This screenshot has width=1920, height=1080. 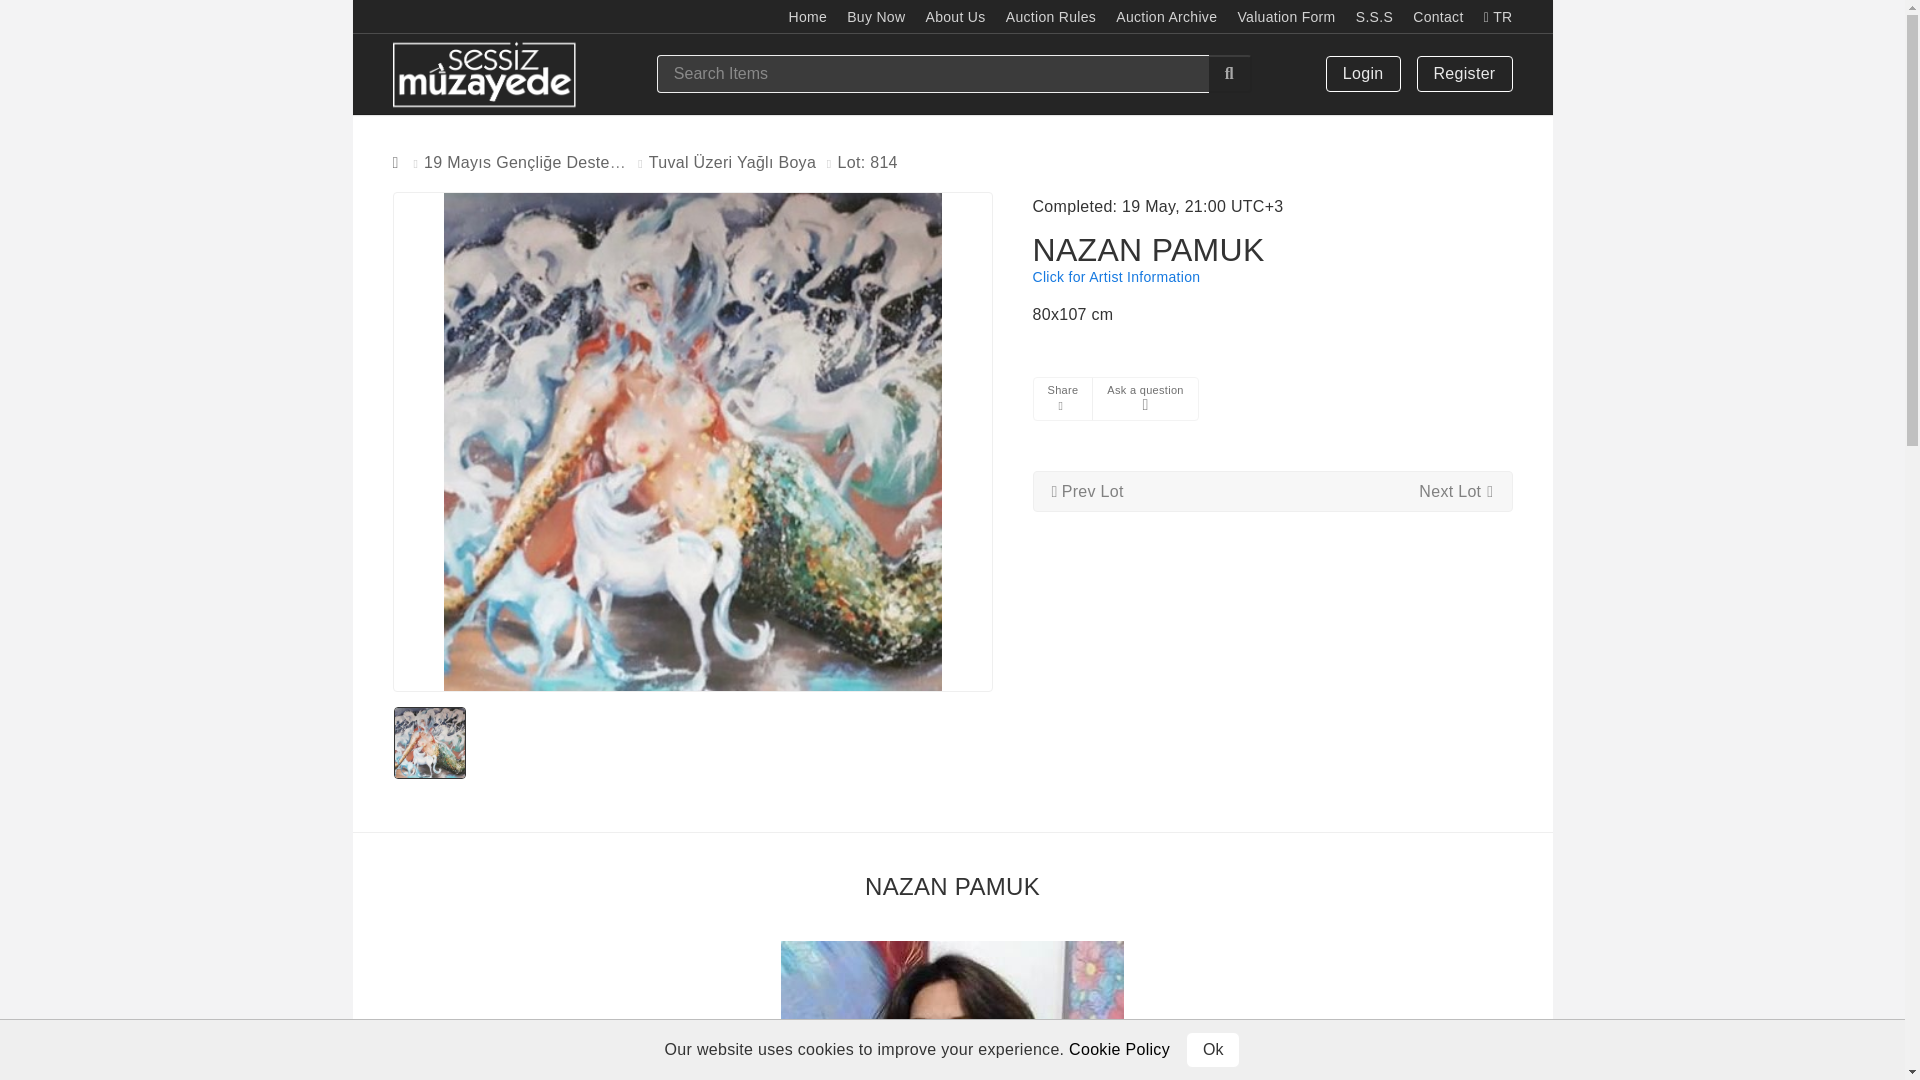 I want to click on TR, so click(x=1498, y=16).